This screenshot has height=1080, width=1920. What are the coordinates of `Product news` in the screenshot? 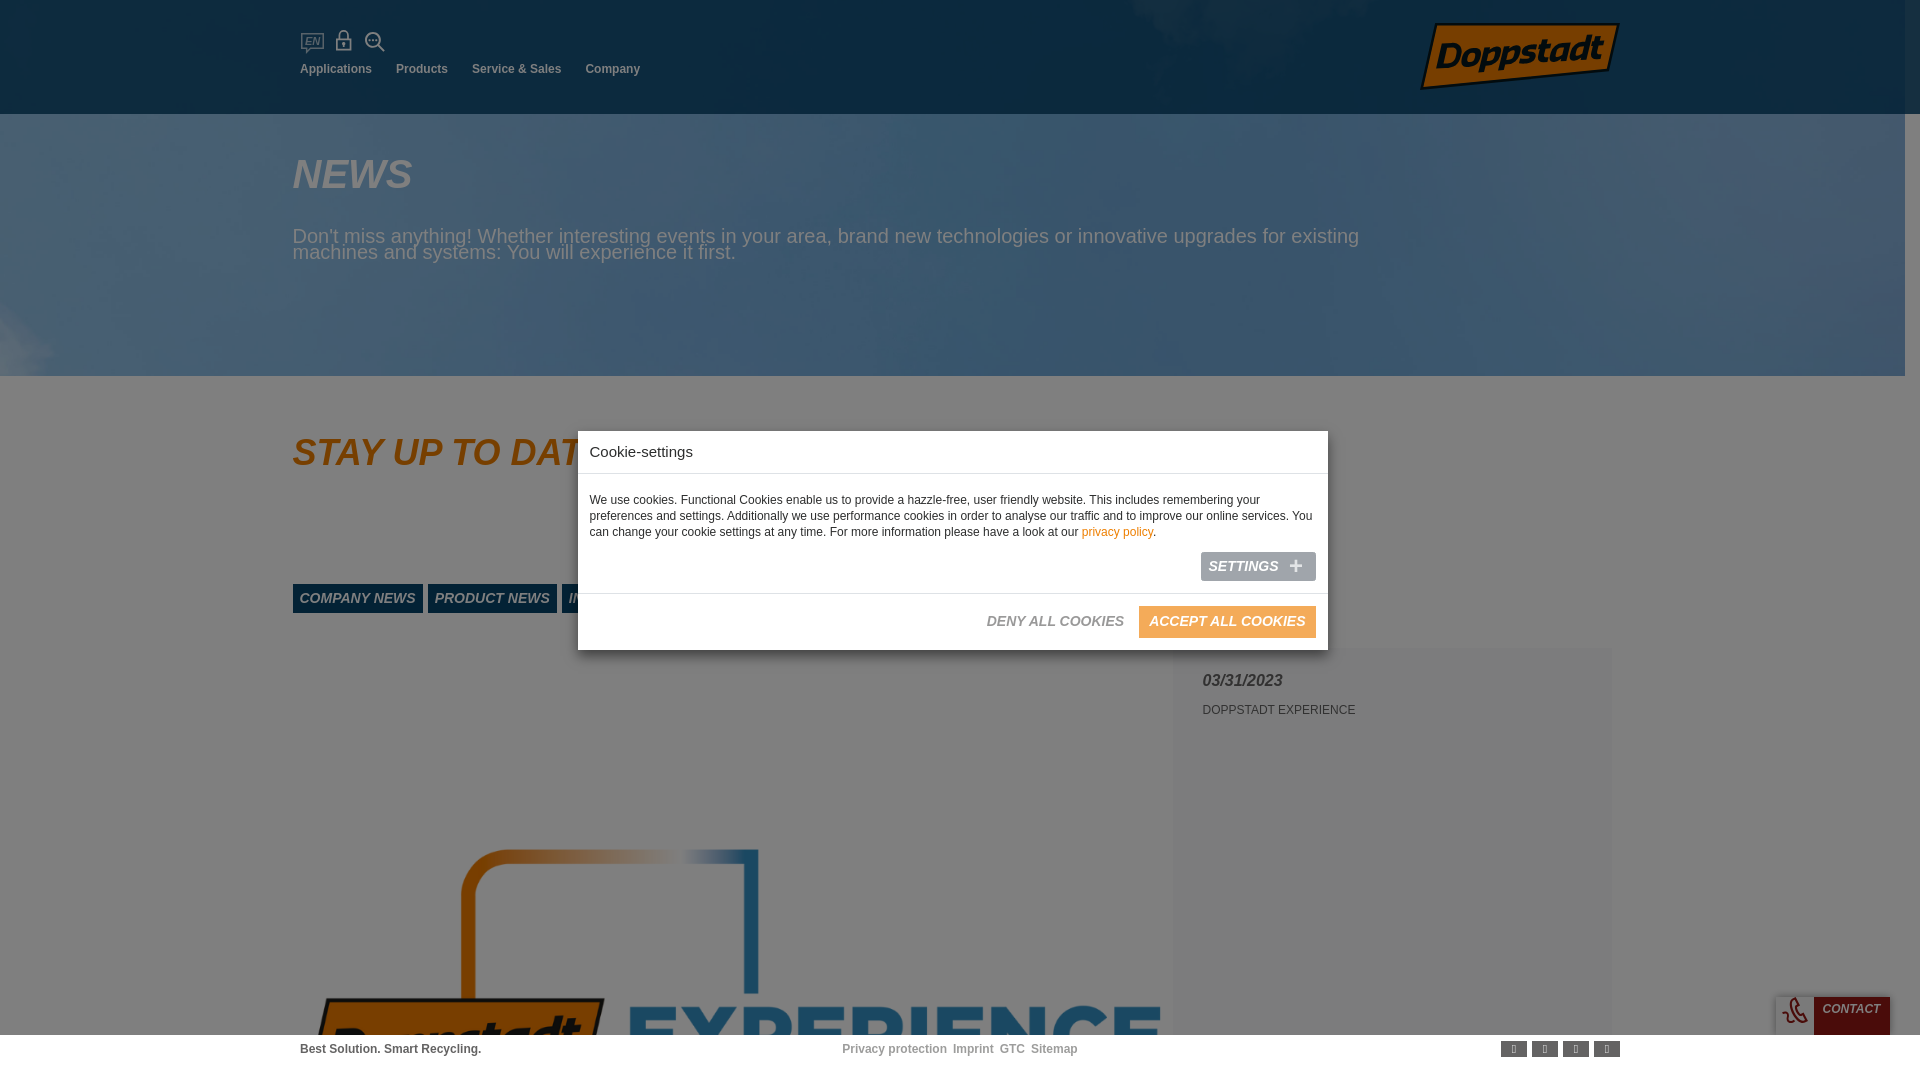 It's located at (492, 598).